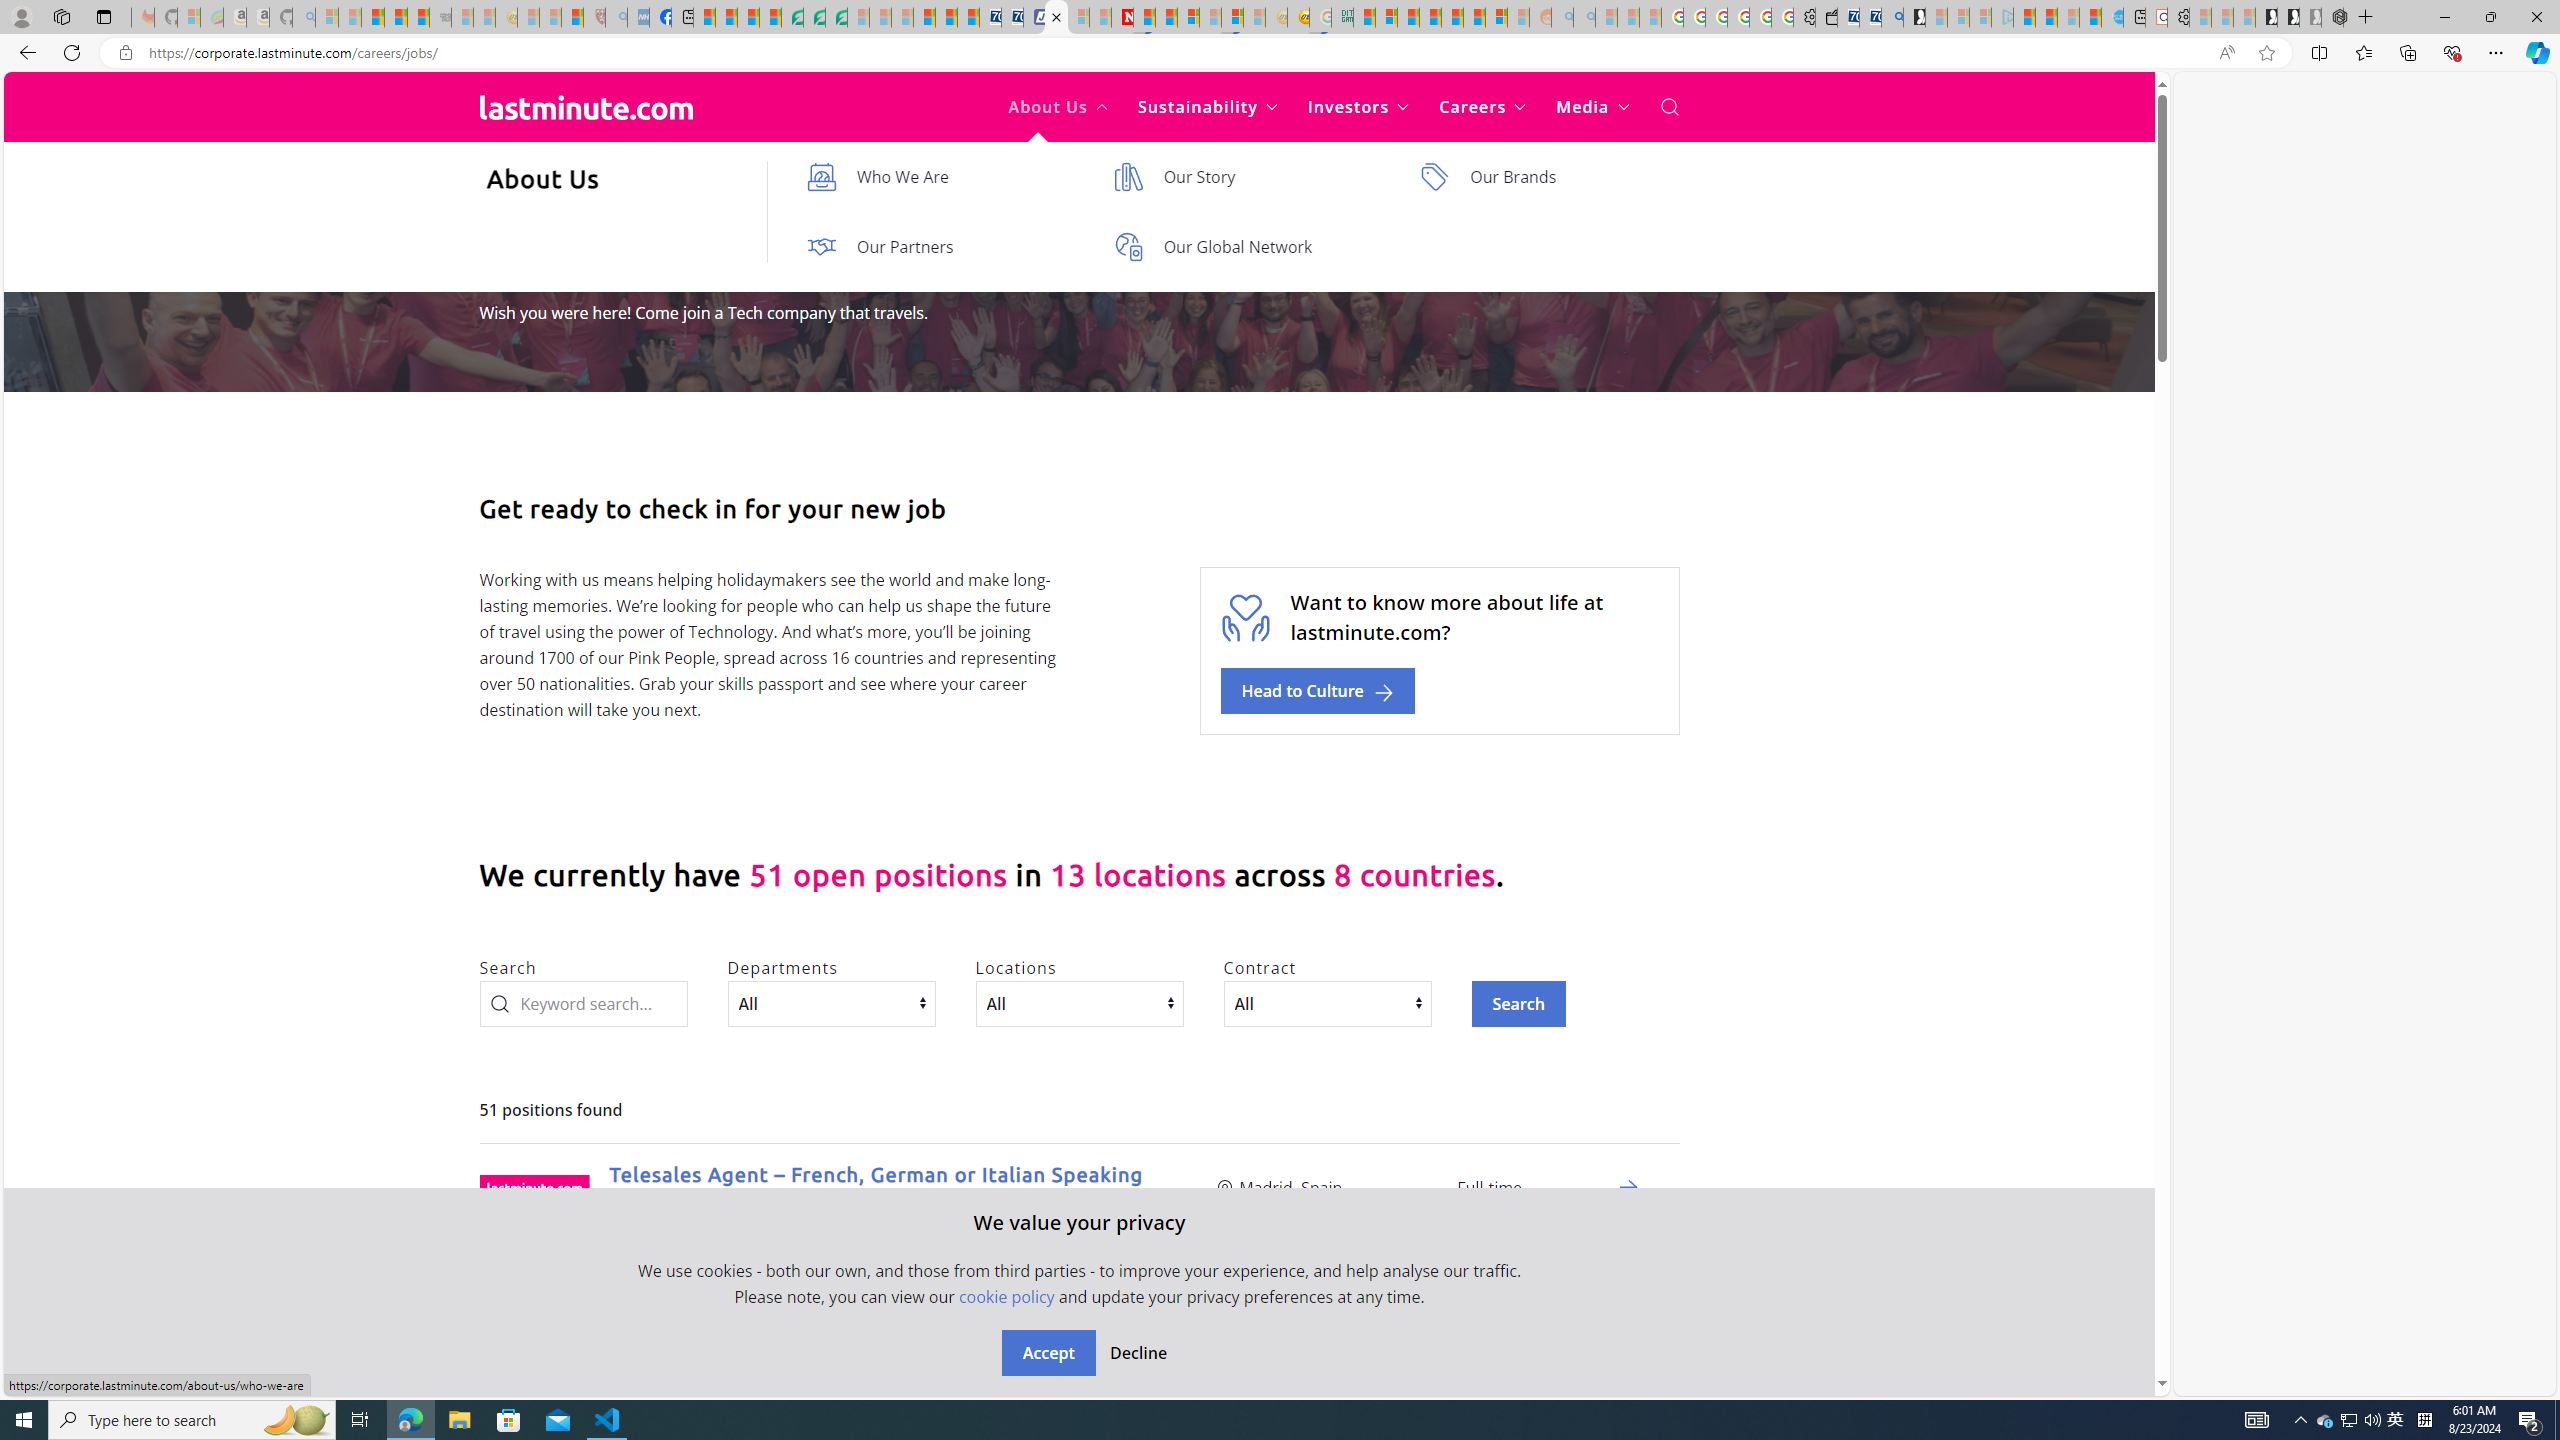 Image resolution: width=2560 pixels, height=1440 pixels. What do you see at coordinates (1327, 1003) in the screenshot?
I see `Contract` at bounding box center [1327, 1003].